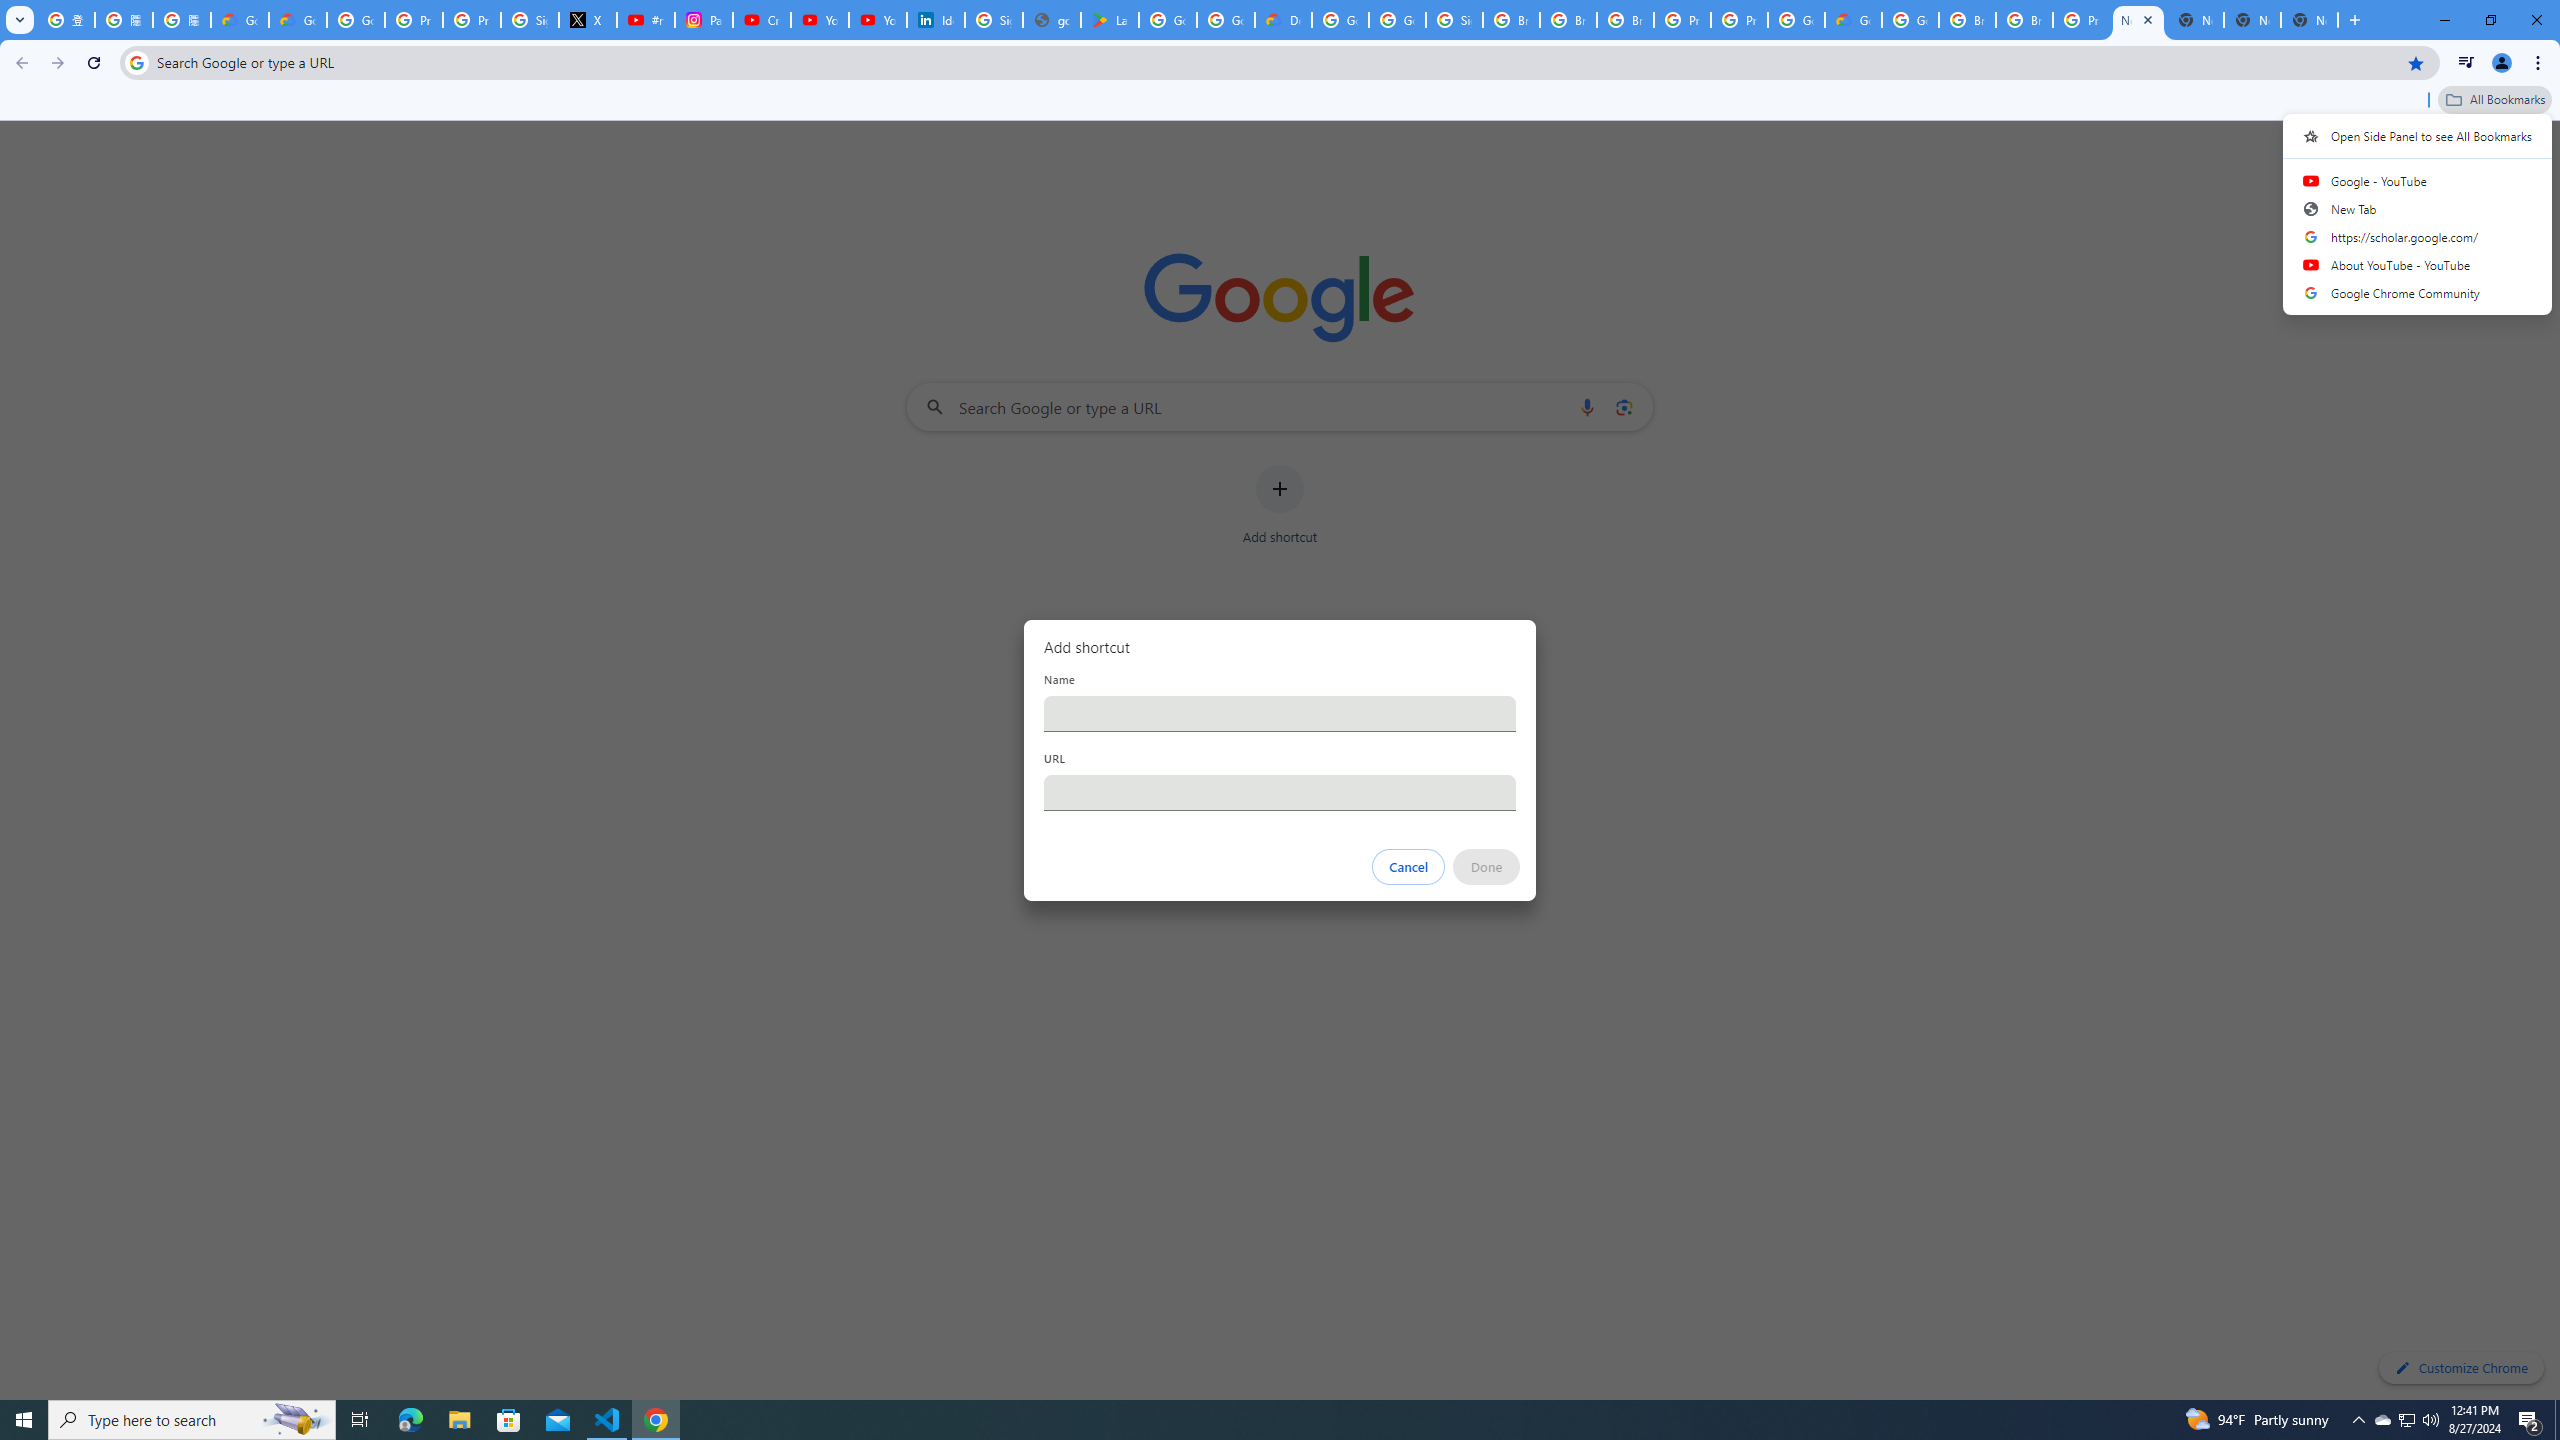 Image resolution: width=2560 pixels, height=1440 pixels. What do you see at coordinates (2023, 20) in the screenshot?
I see `Browse Chrome as a guest - Computer - Google Chrome Help` at bounding box center [2023, 20].